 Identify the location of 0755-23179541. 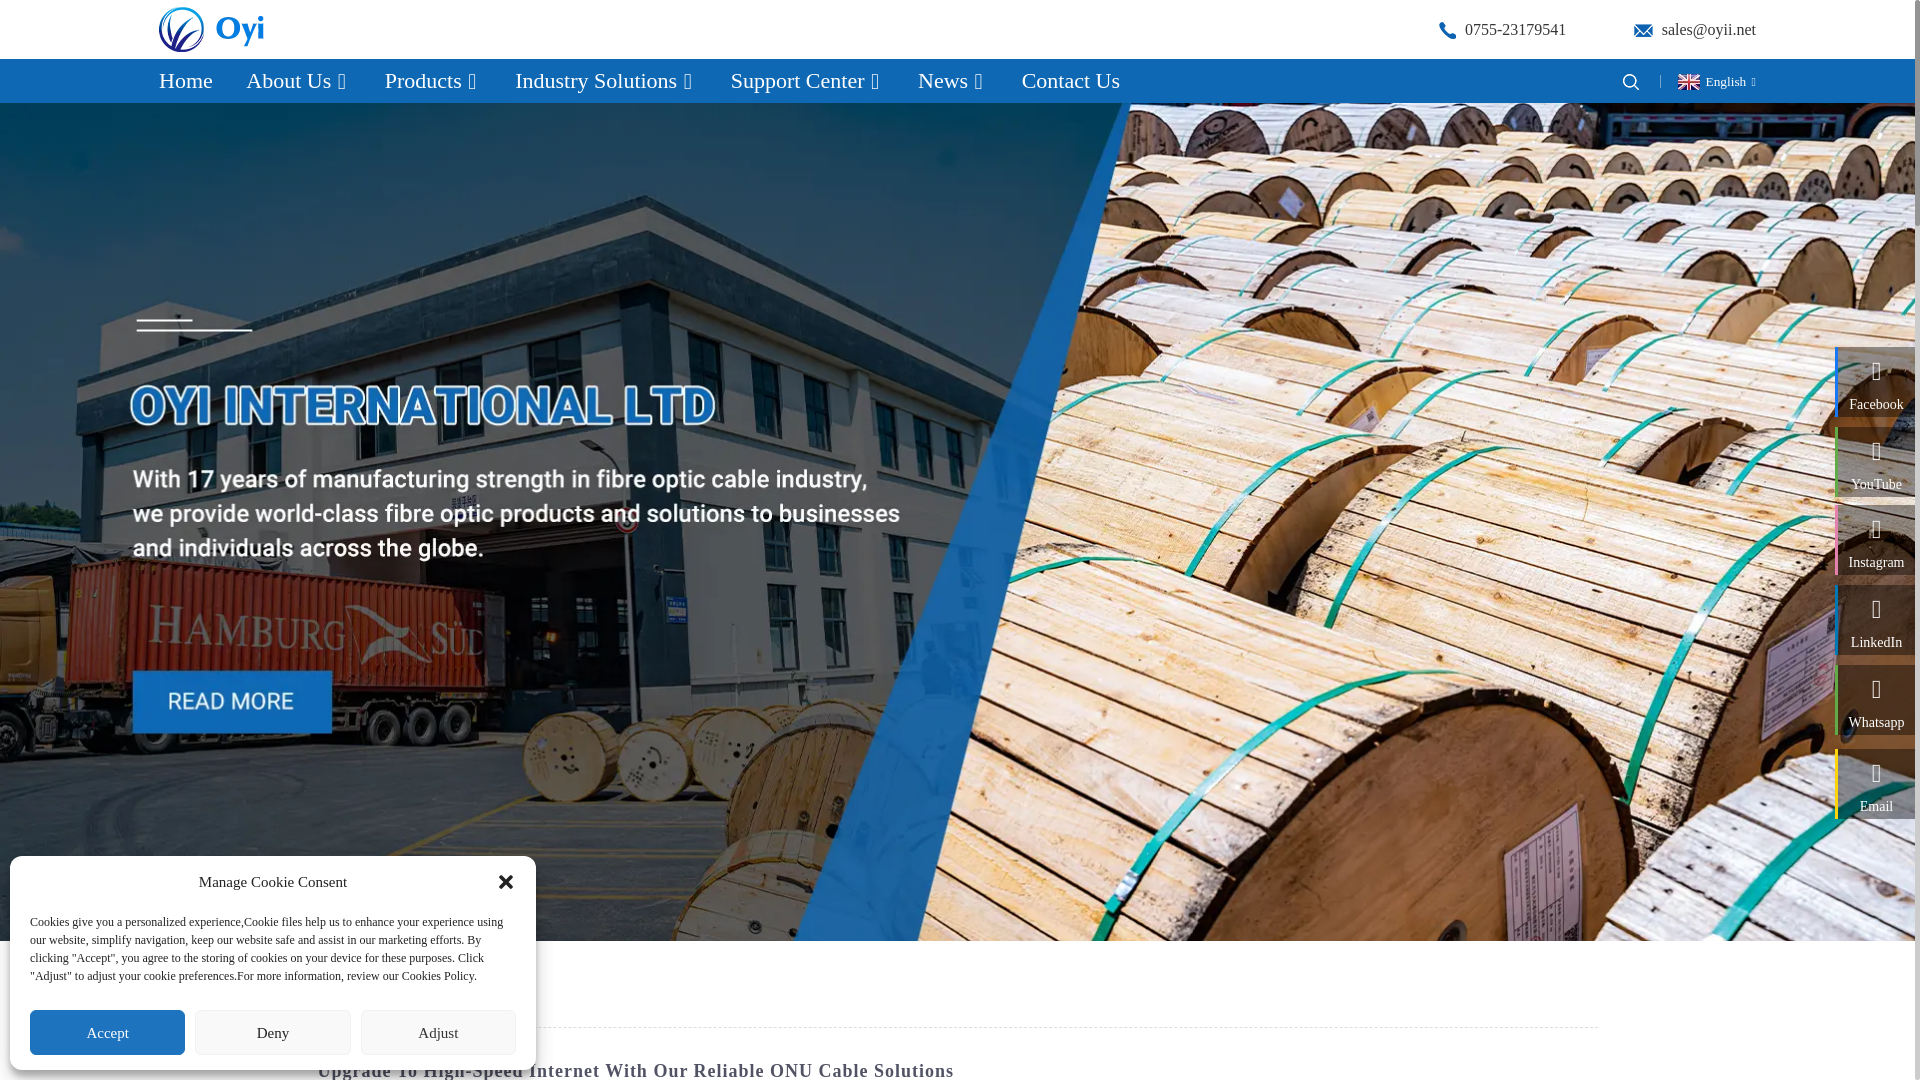
(1502, 28).